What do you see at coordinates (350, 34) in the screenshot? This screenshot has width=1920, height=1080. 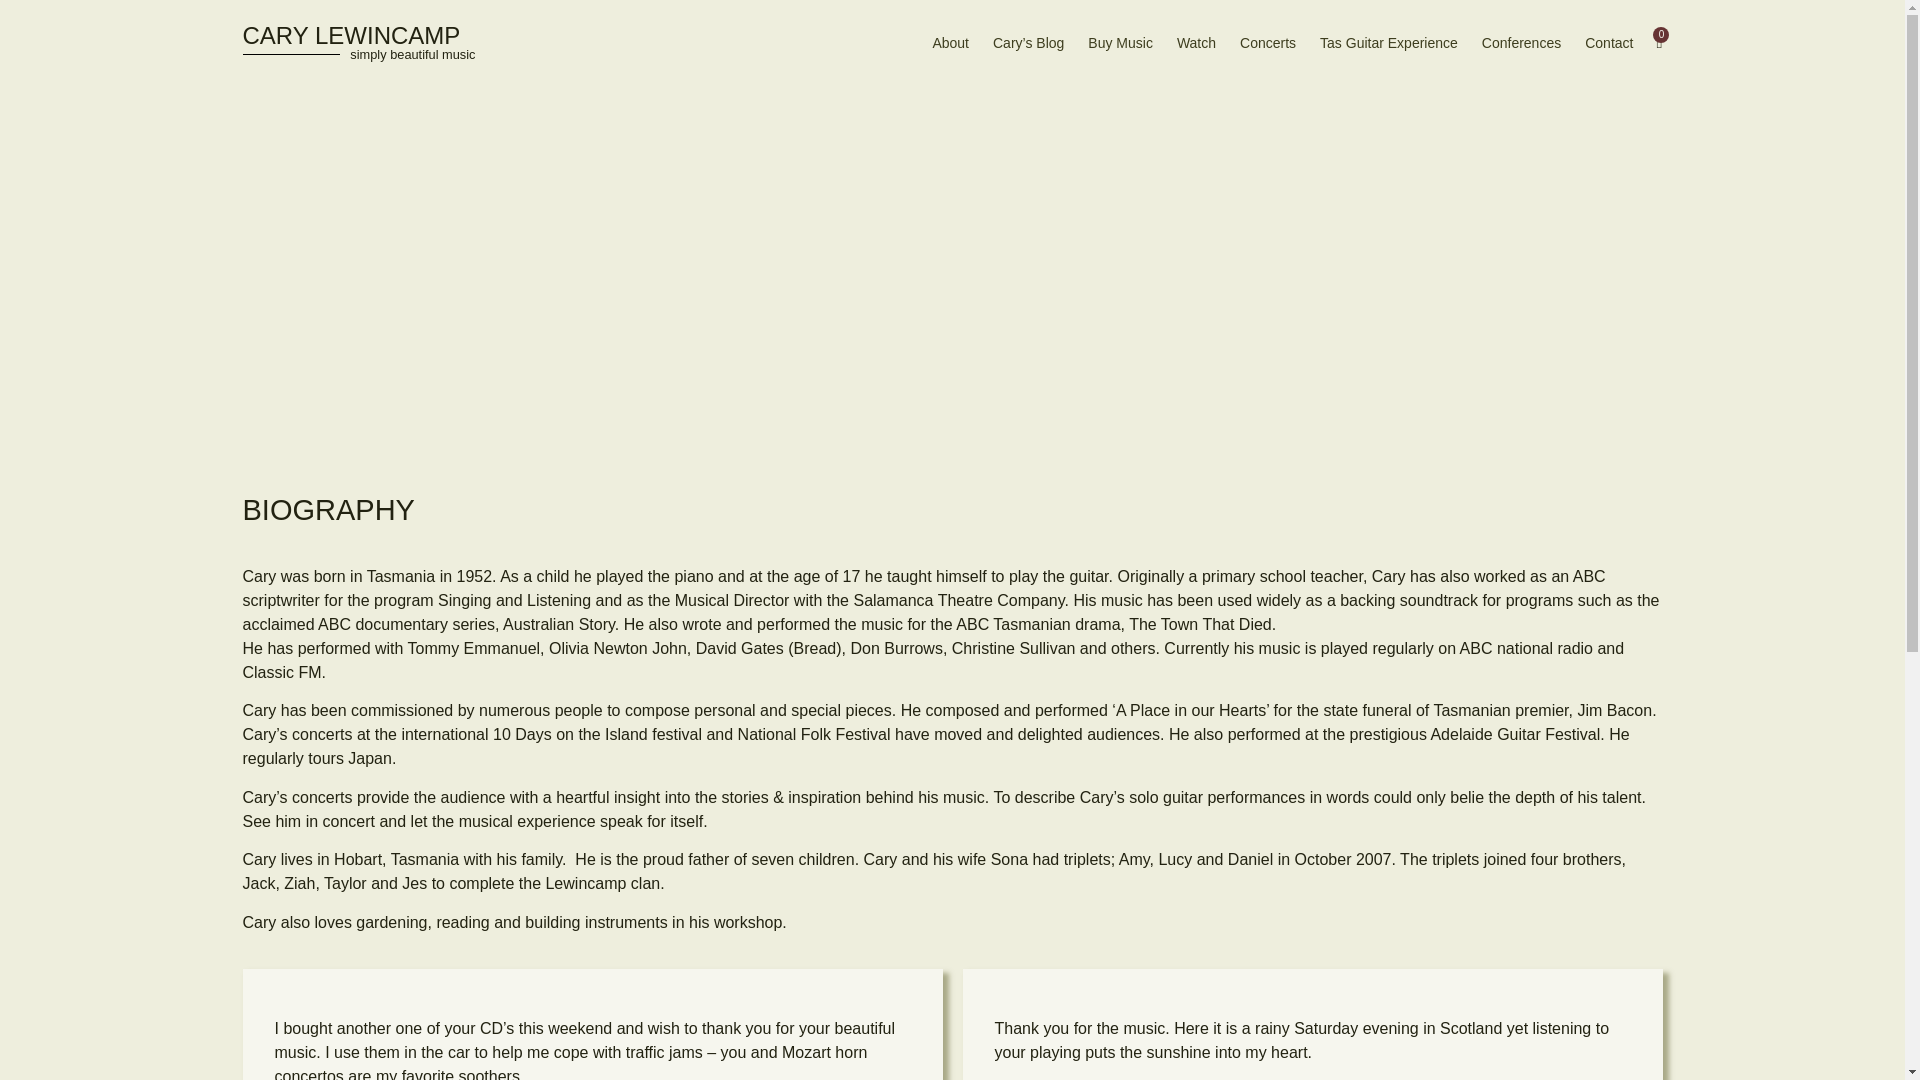 I see `CARY LEWINCAMP` at bounding box center [350, 34].